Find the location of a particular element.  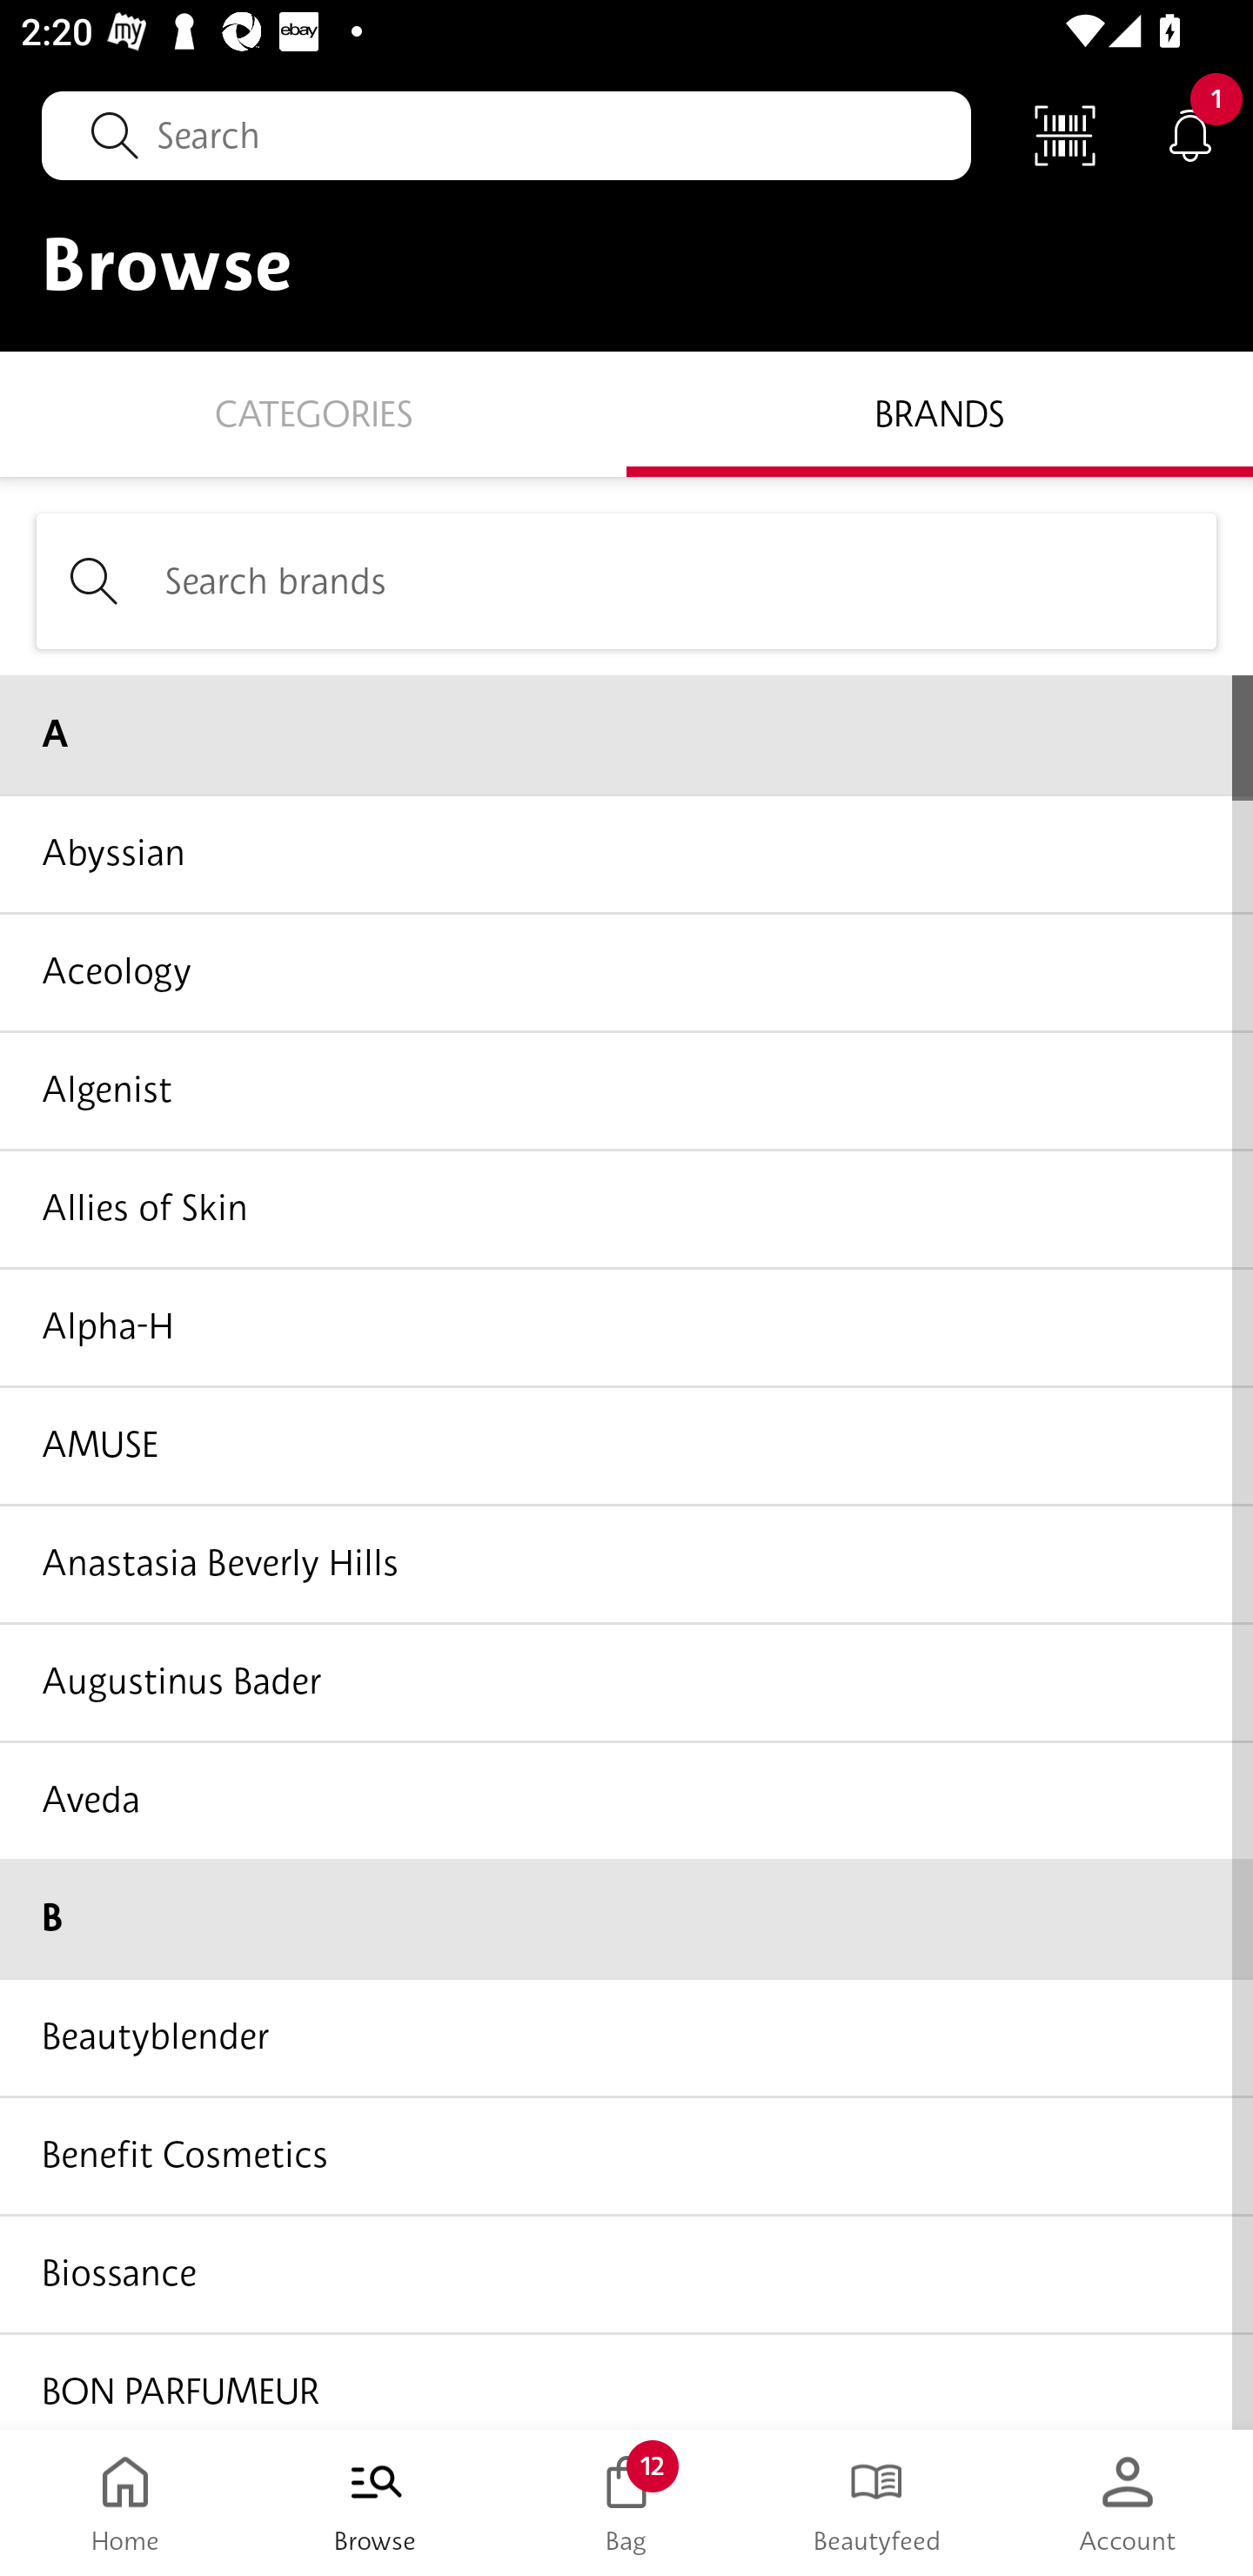

Abyssian is located at coordinates (626, 852).